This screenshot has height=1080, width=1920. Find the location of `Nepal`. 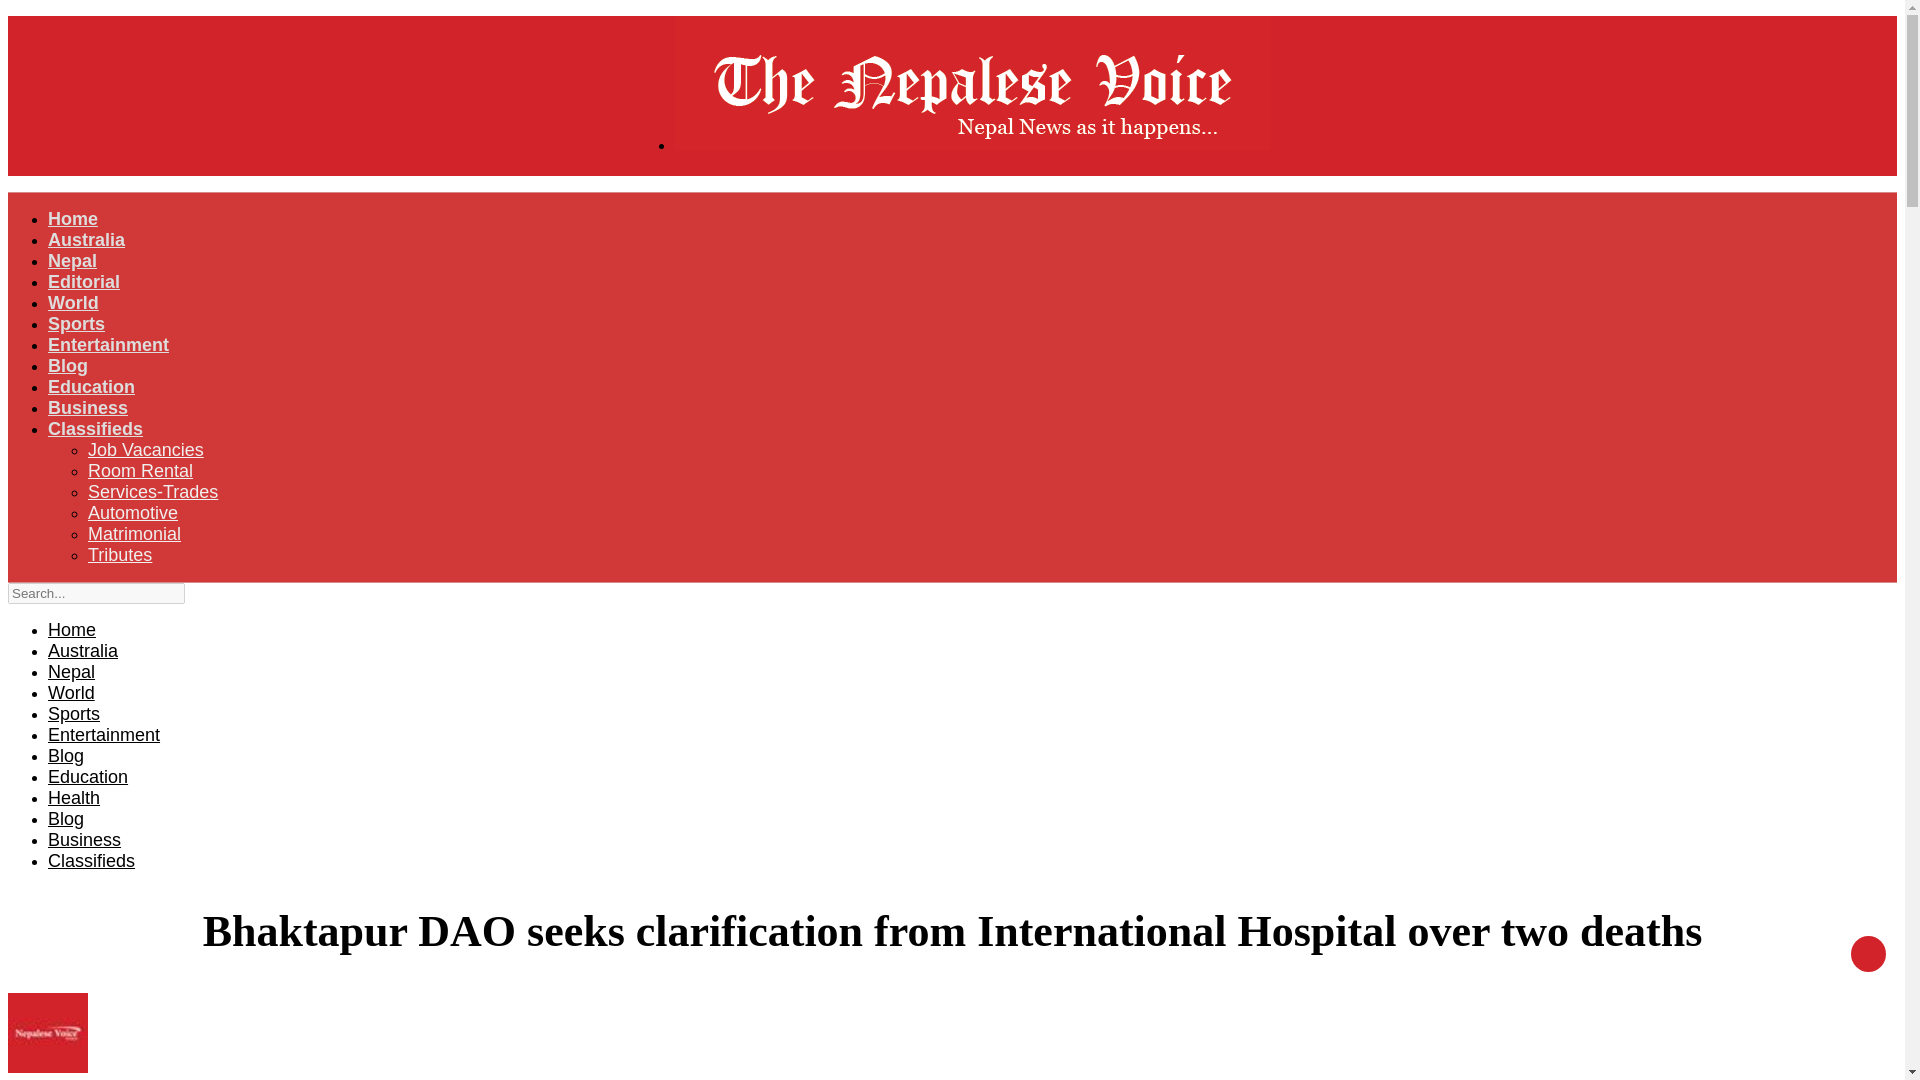

Nepal is located at coordinates (72, 260).